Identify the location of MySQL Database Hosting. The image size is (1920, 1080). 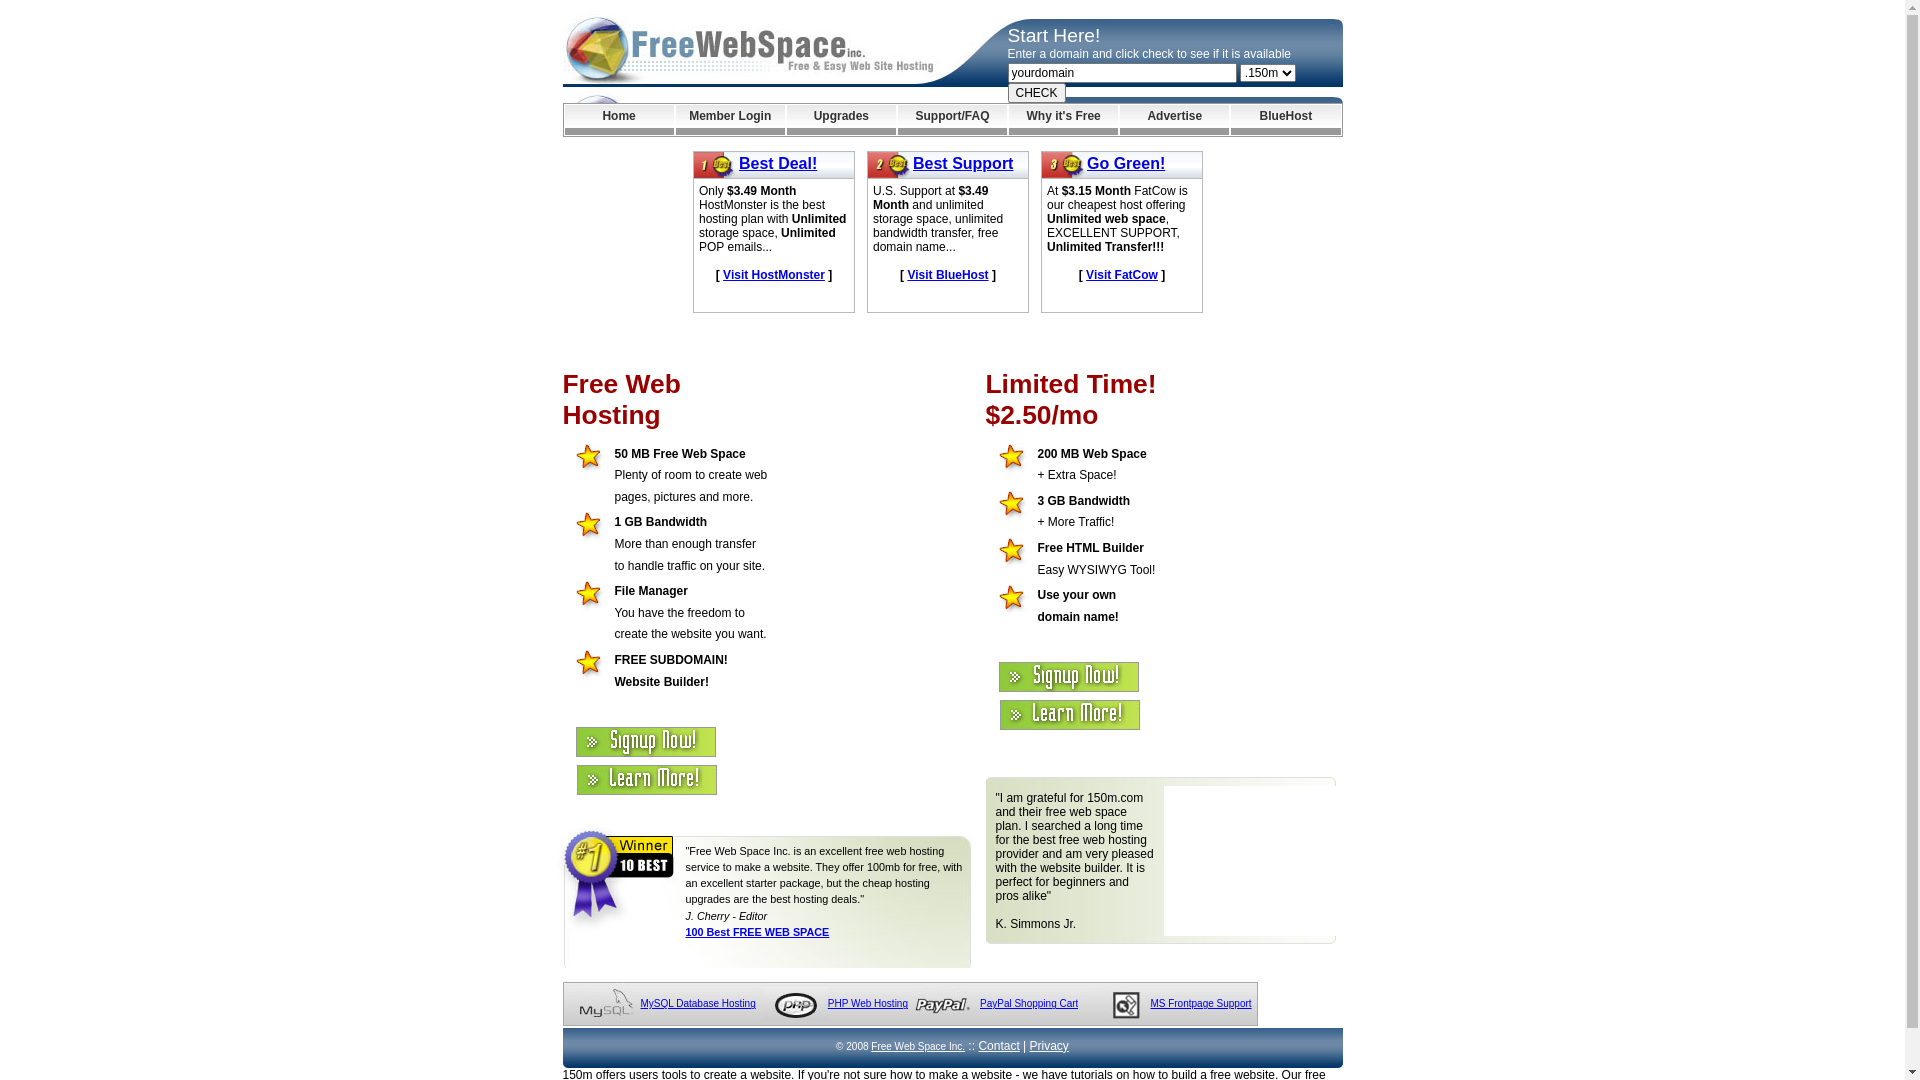
(698, 1004).